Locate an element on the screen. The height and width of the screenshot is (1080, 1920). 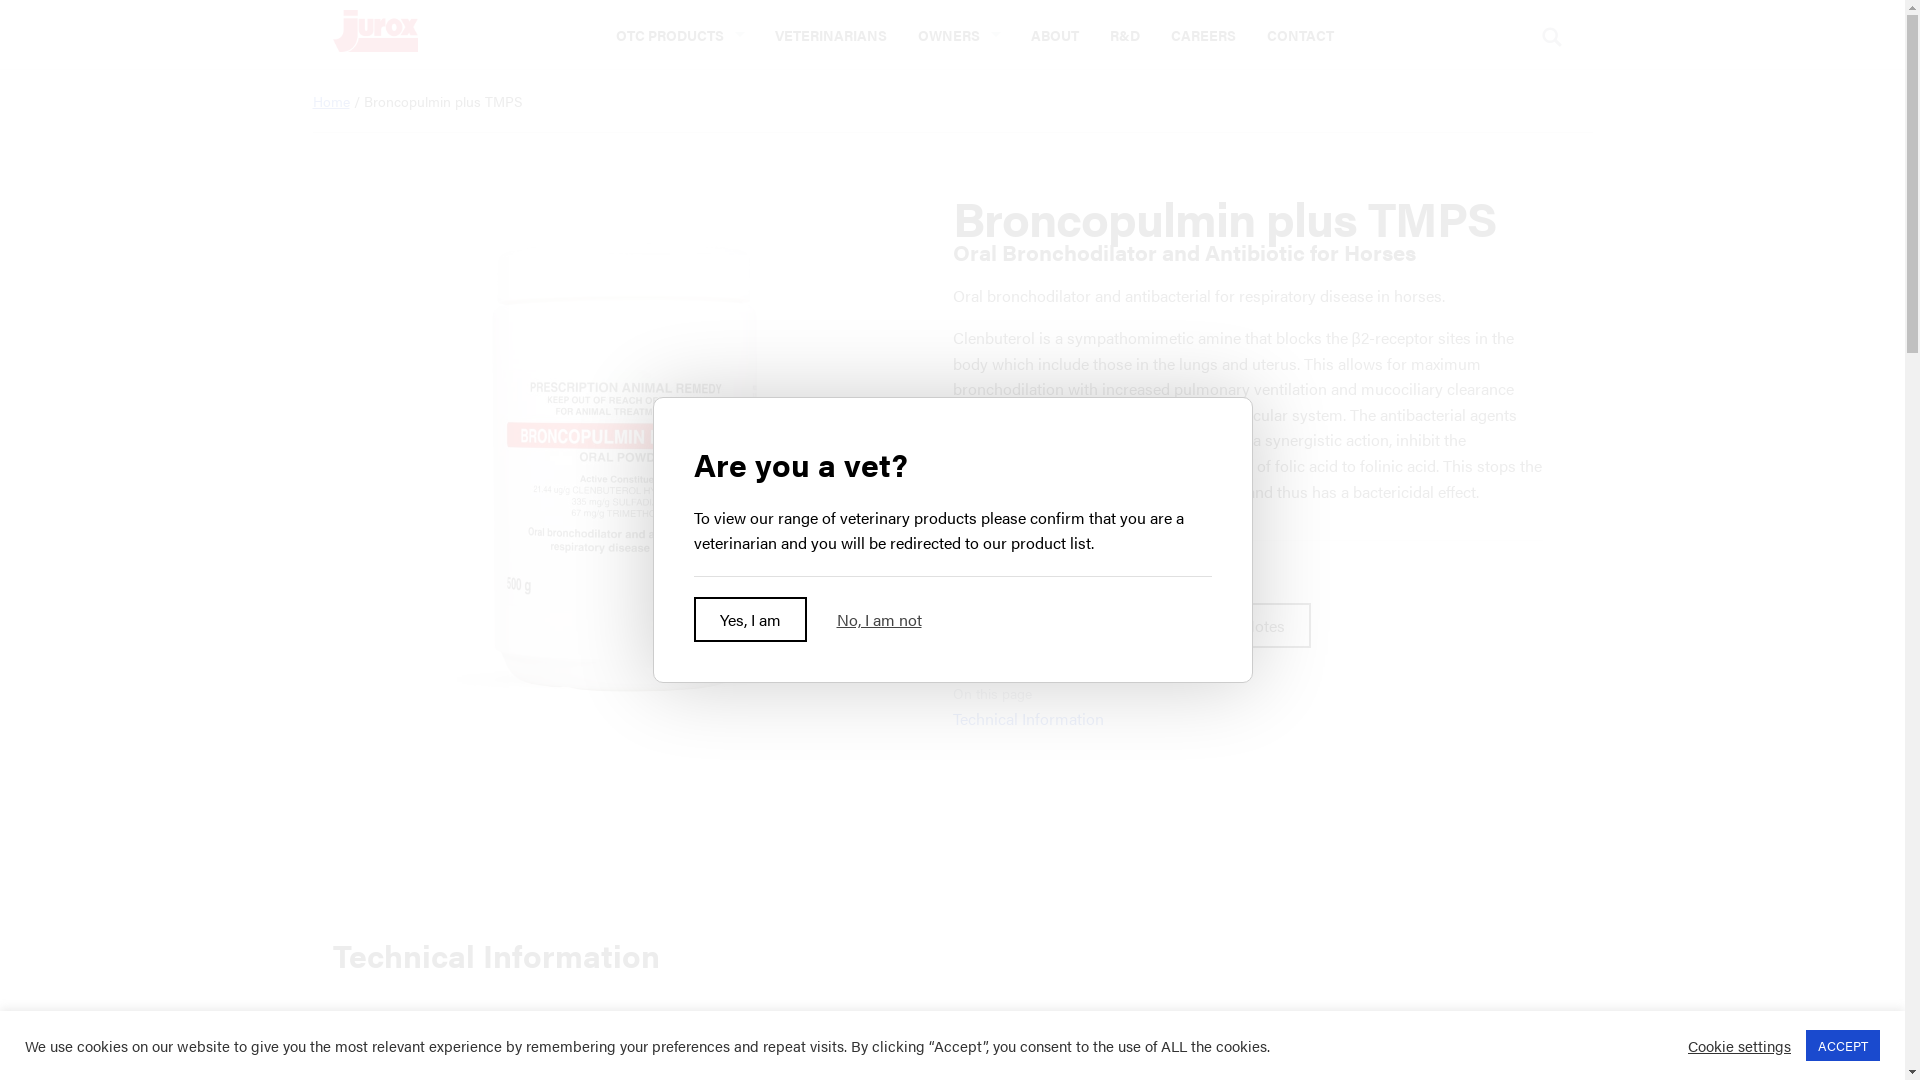
OWNERS is located at coordinates (958, 34).